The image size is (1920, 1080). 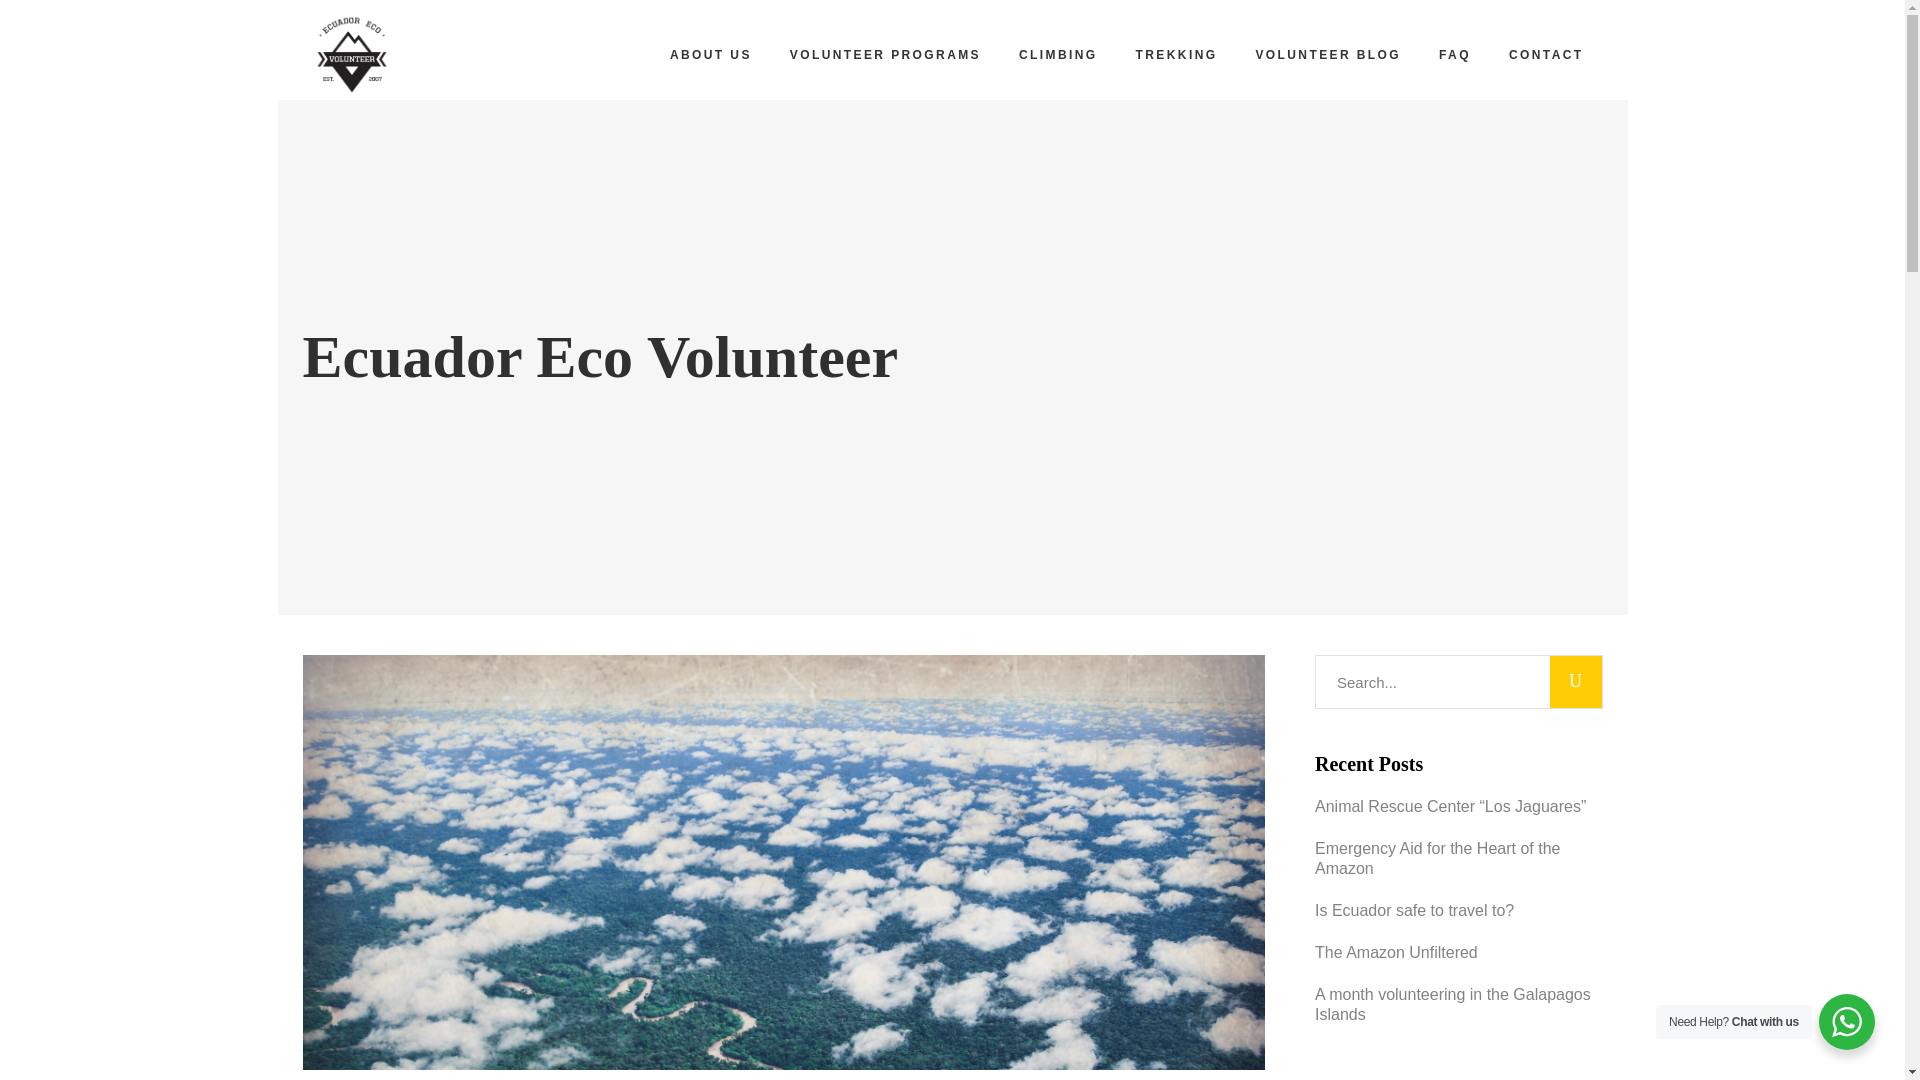 What do you see at coordinates (1058, 54) in the screenshot?
I see `CLIMBING` at bounding box center [1058, 54].